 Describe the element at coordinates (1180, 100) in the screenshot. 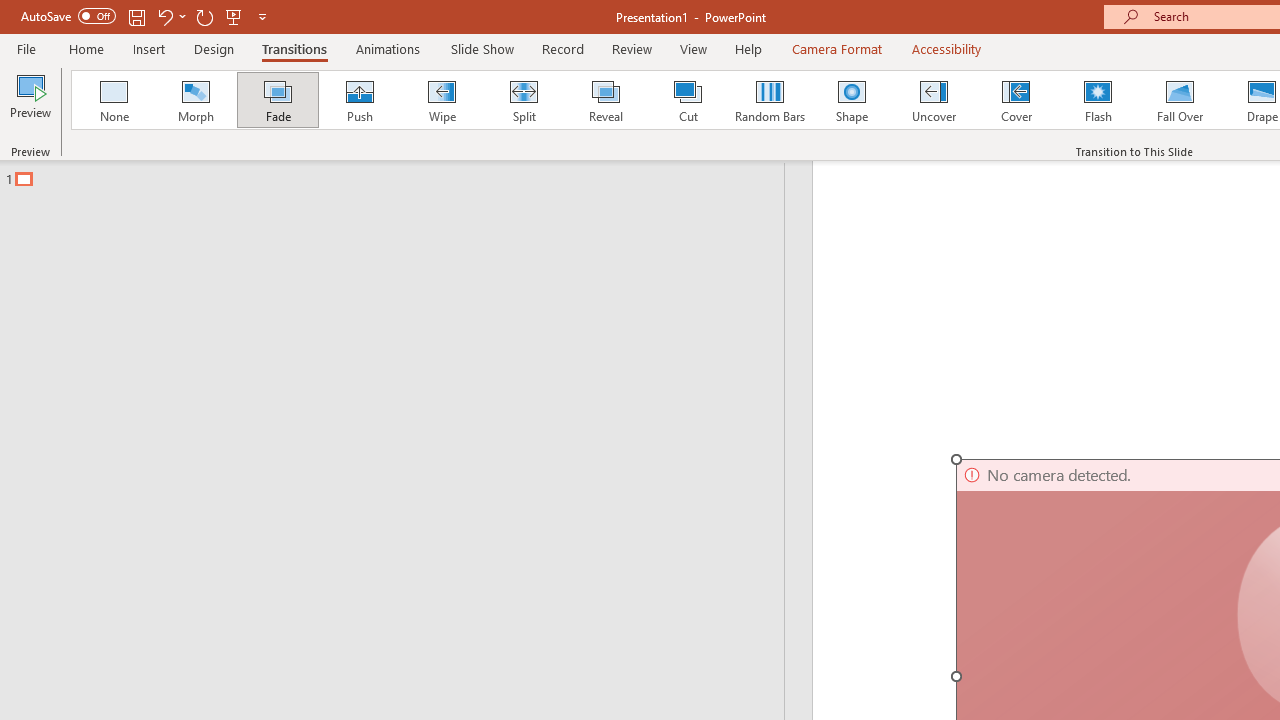

I see `Fall Over` at that location.